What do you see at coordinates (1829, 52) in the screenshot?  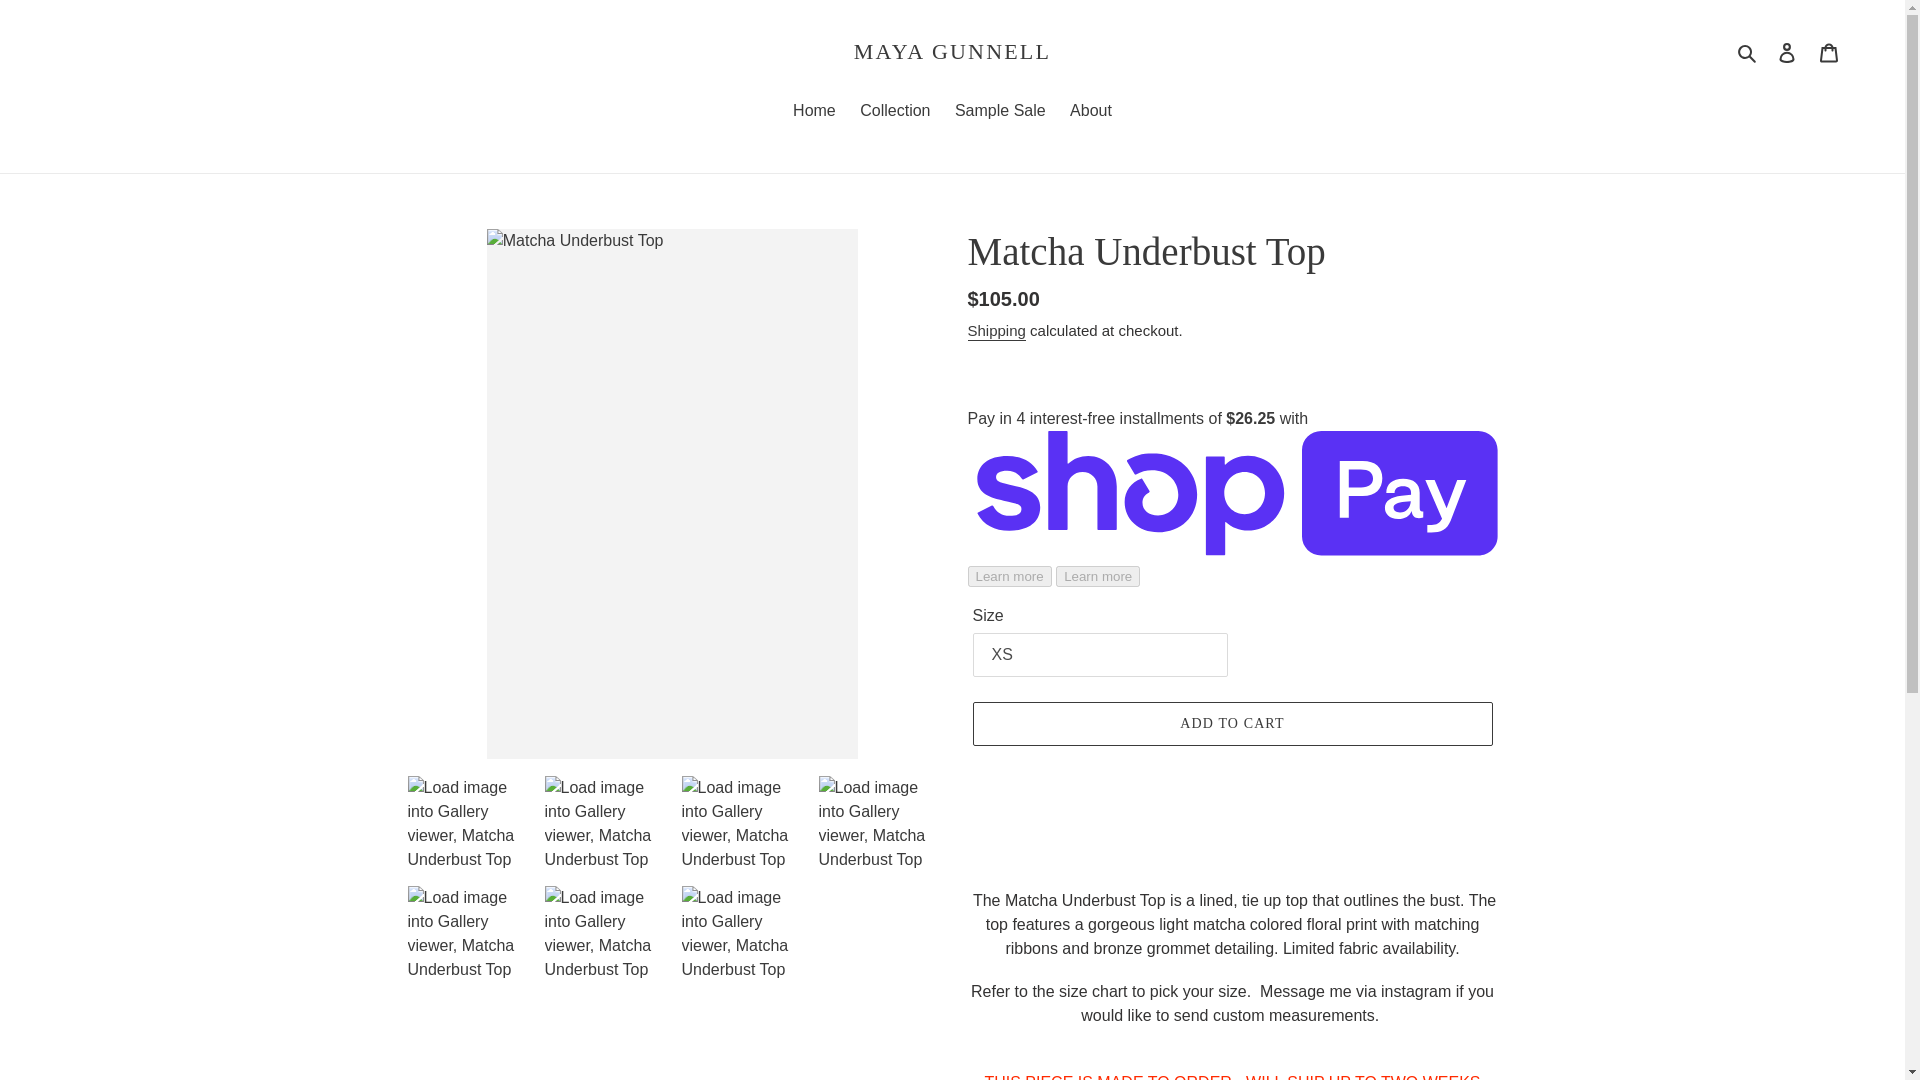 I see `Cart` at bounding box center [1829, 52].